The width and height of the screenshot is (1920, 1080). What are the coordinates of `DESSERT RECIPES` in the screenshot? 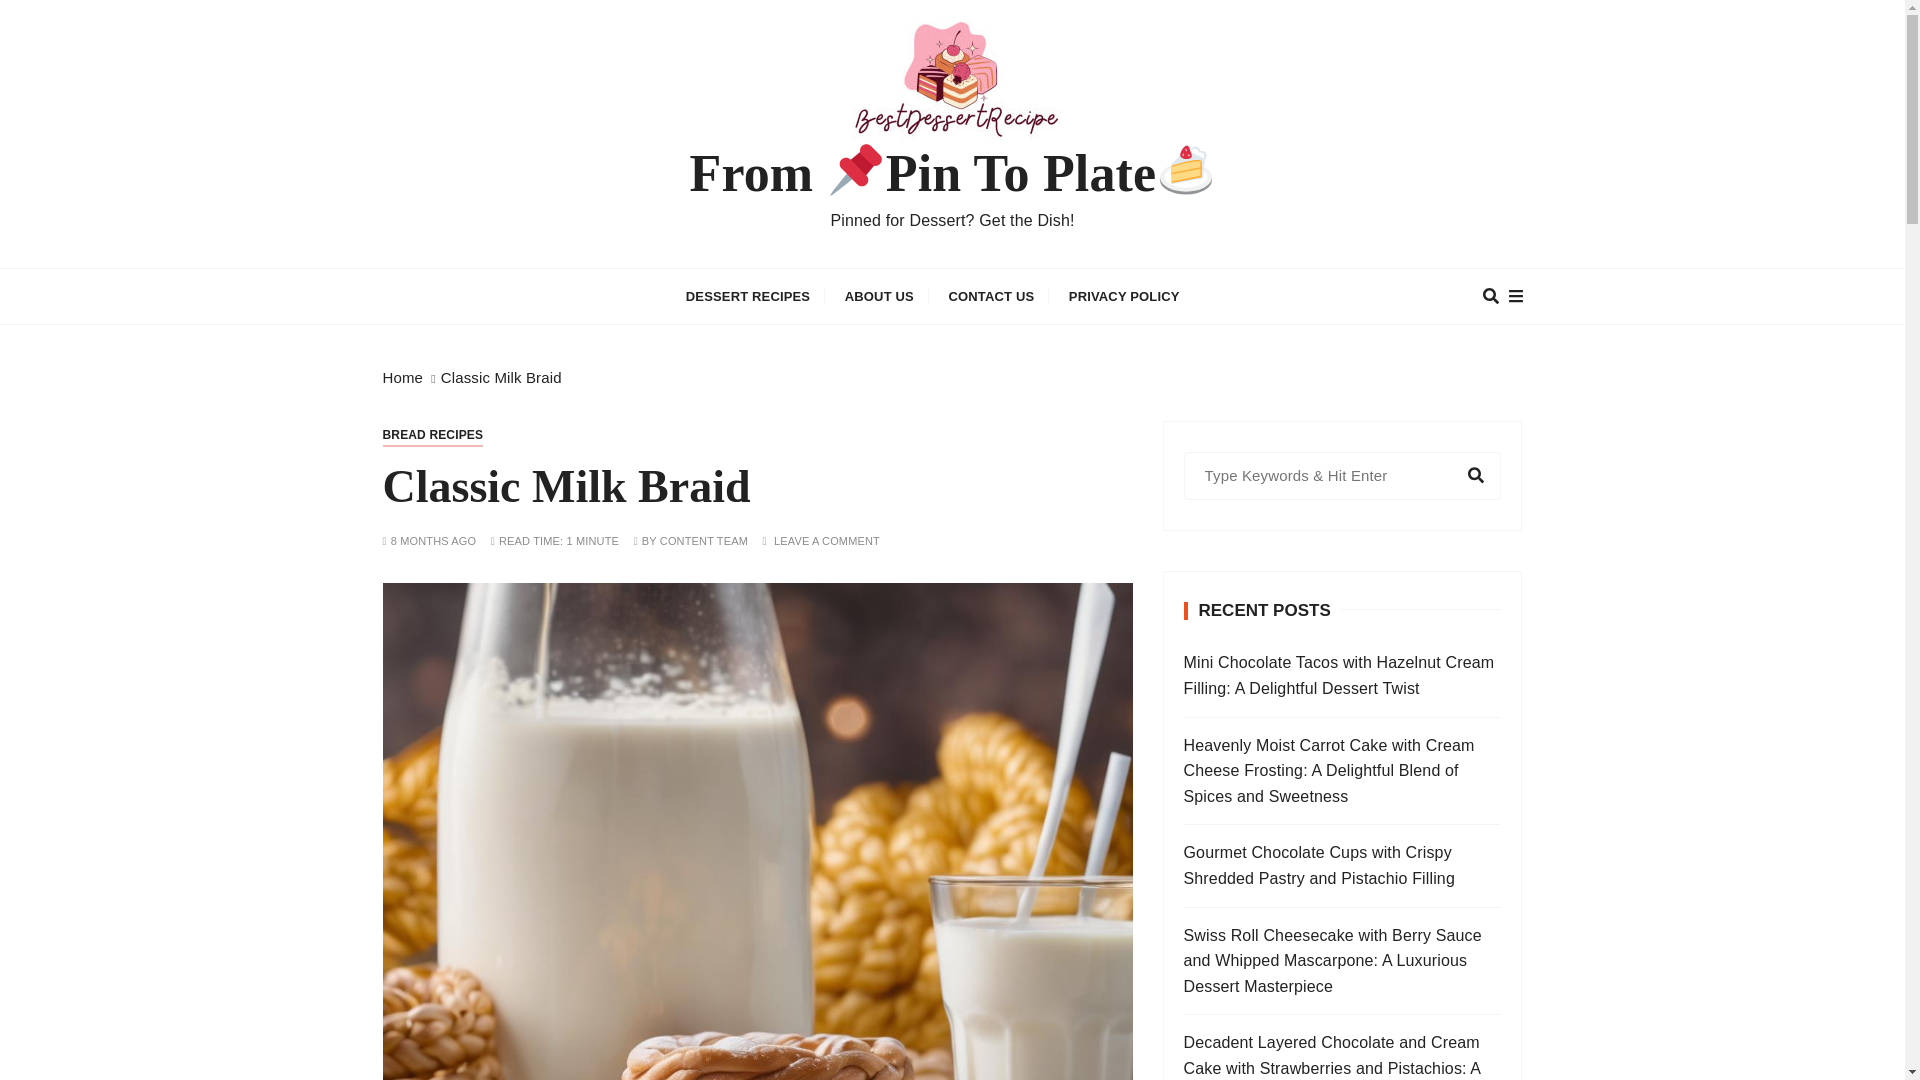 It's located at (748, 296).